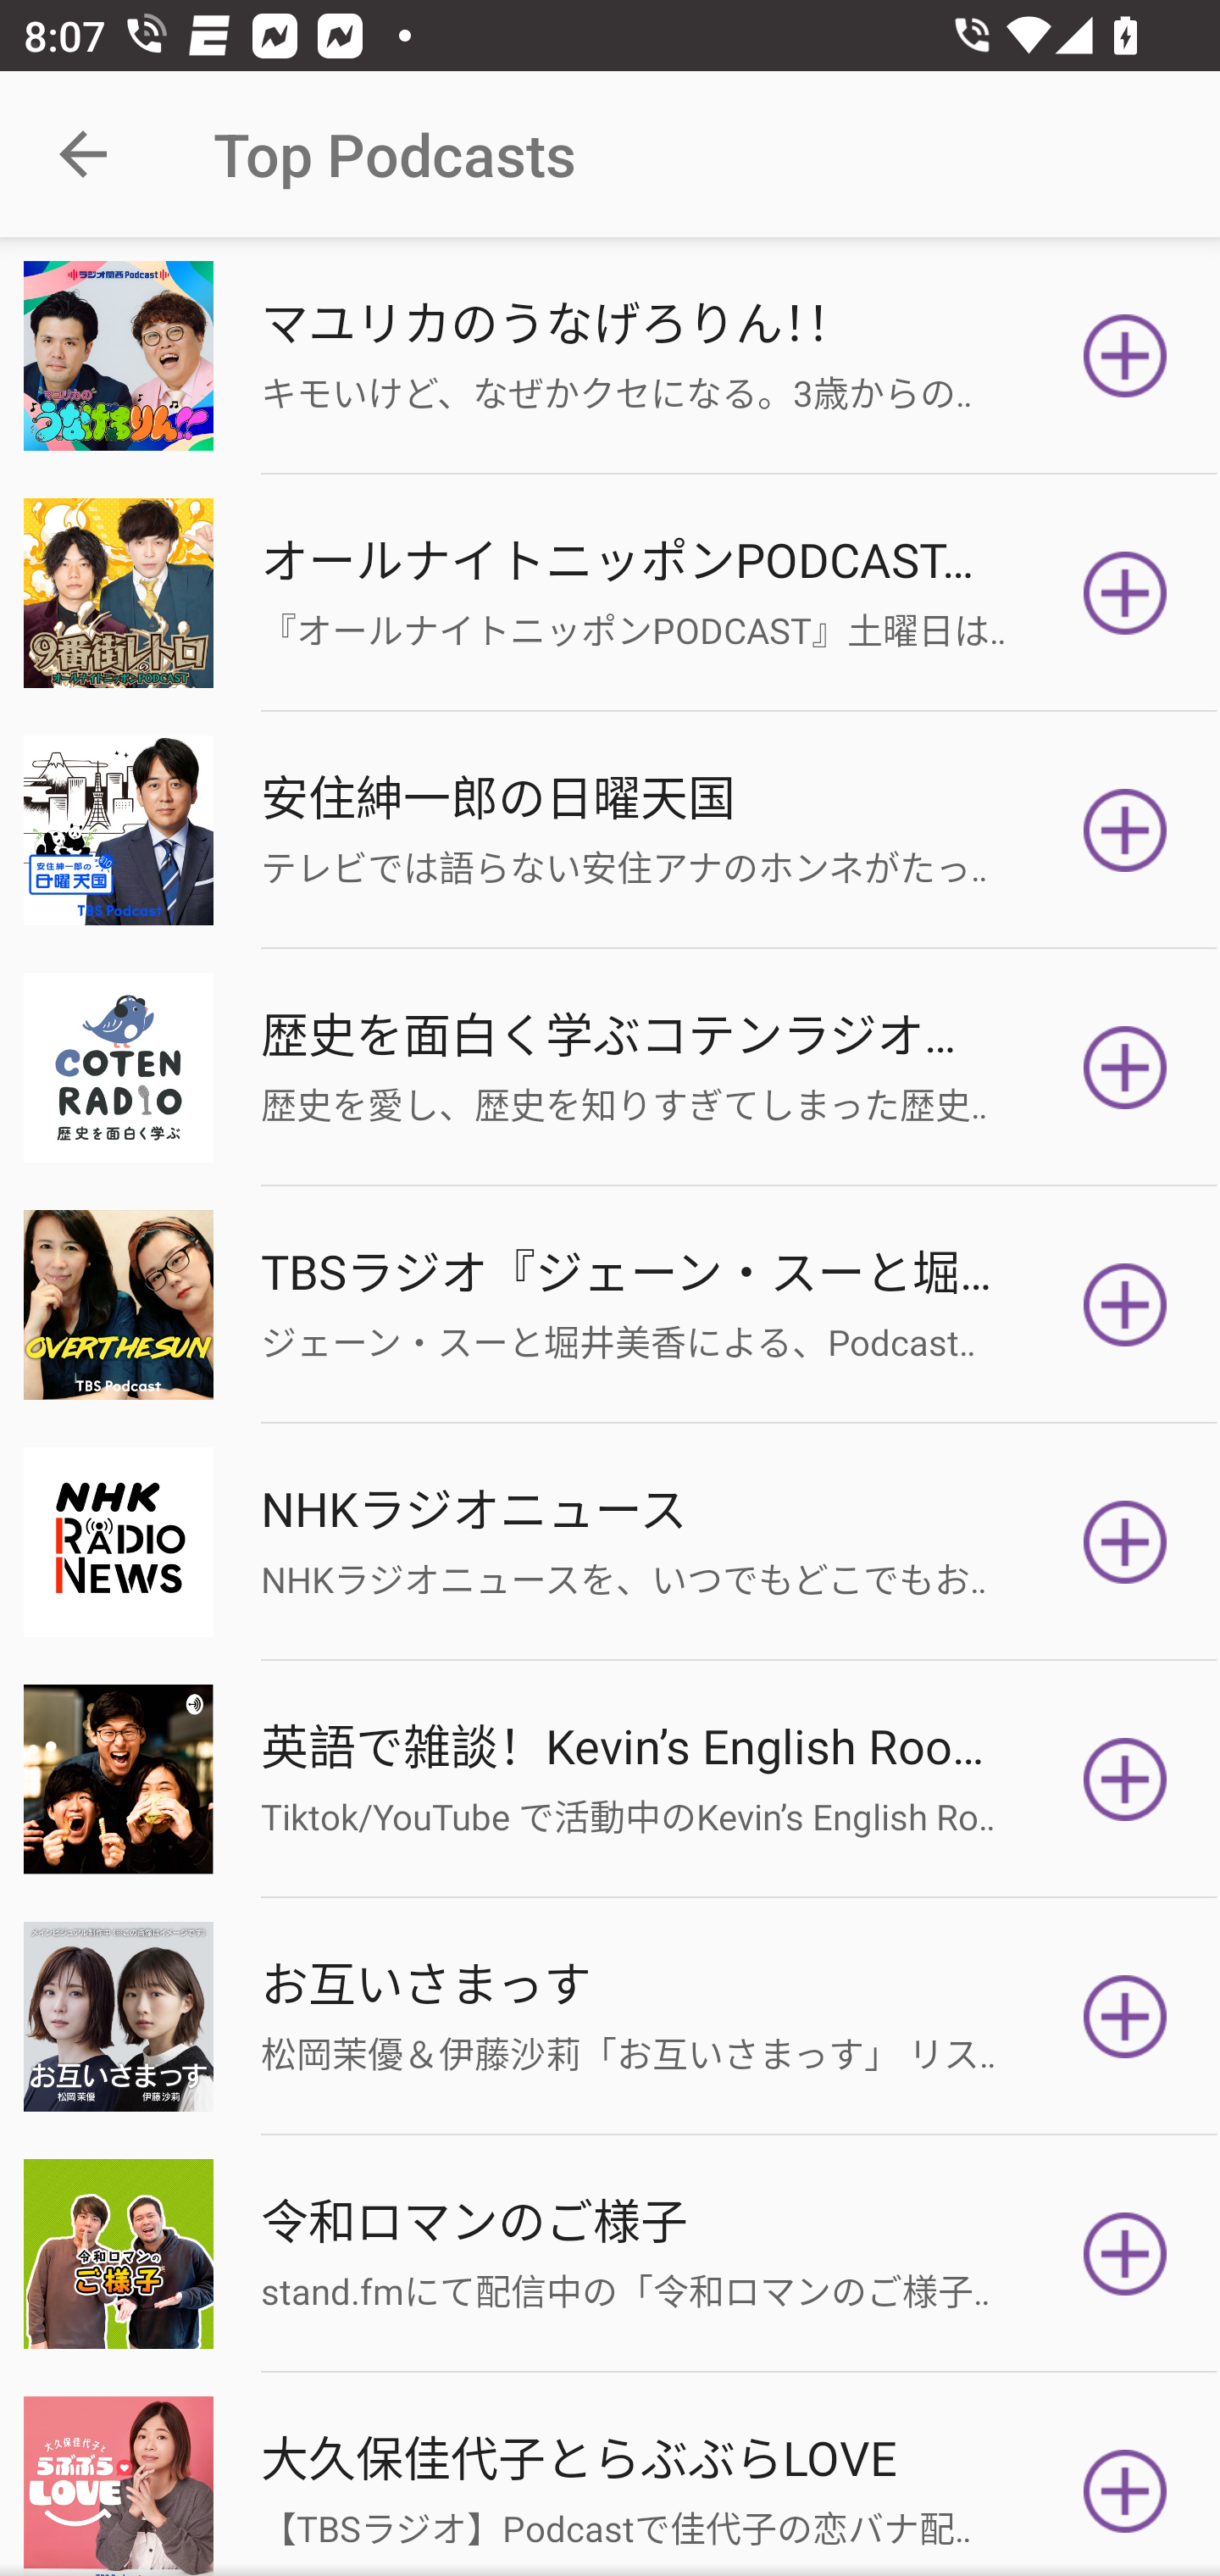 The image size is (1220, 2576). I want to click on Navigate up, so click(83, 154).